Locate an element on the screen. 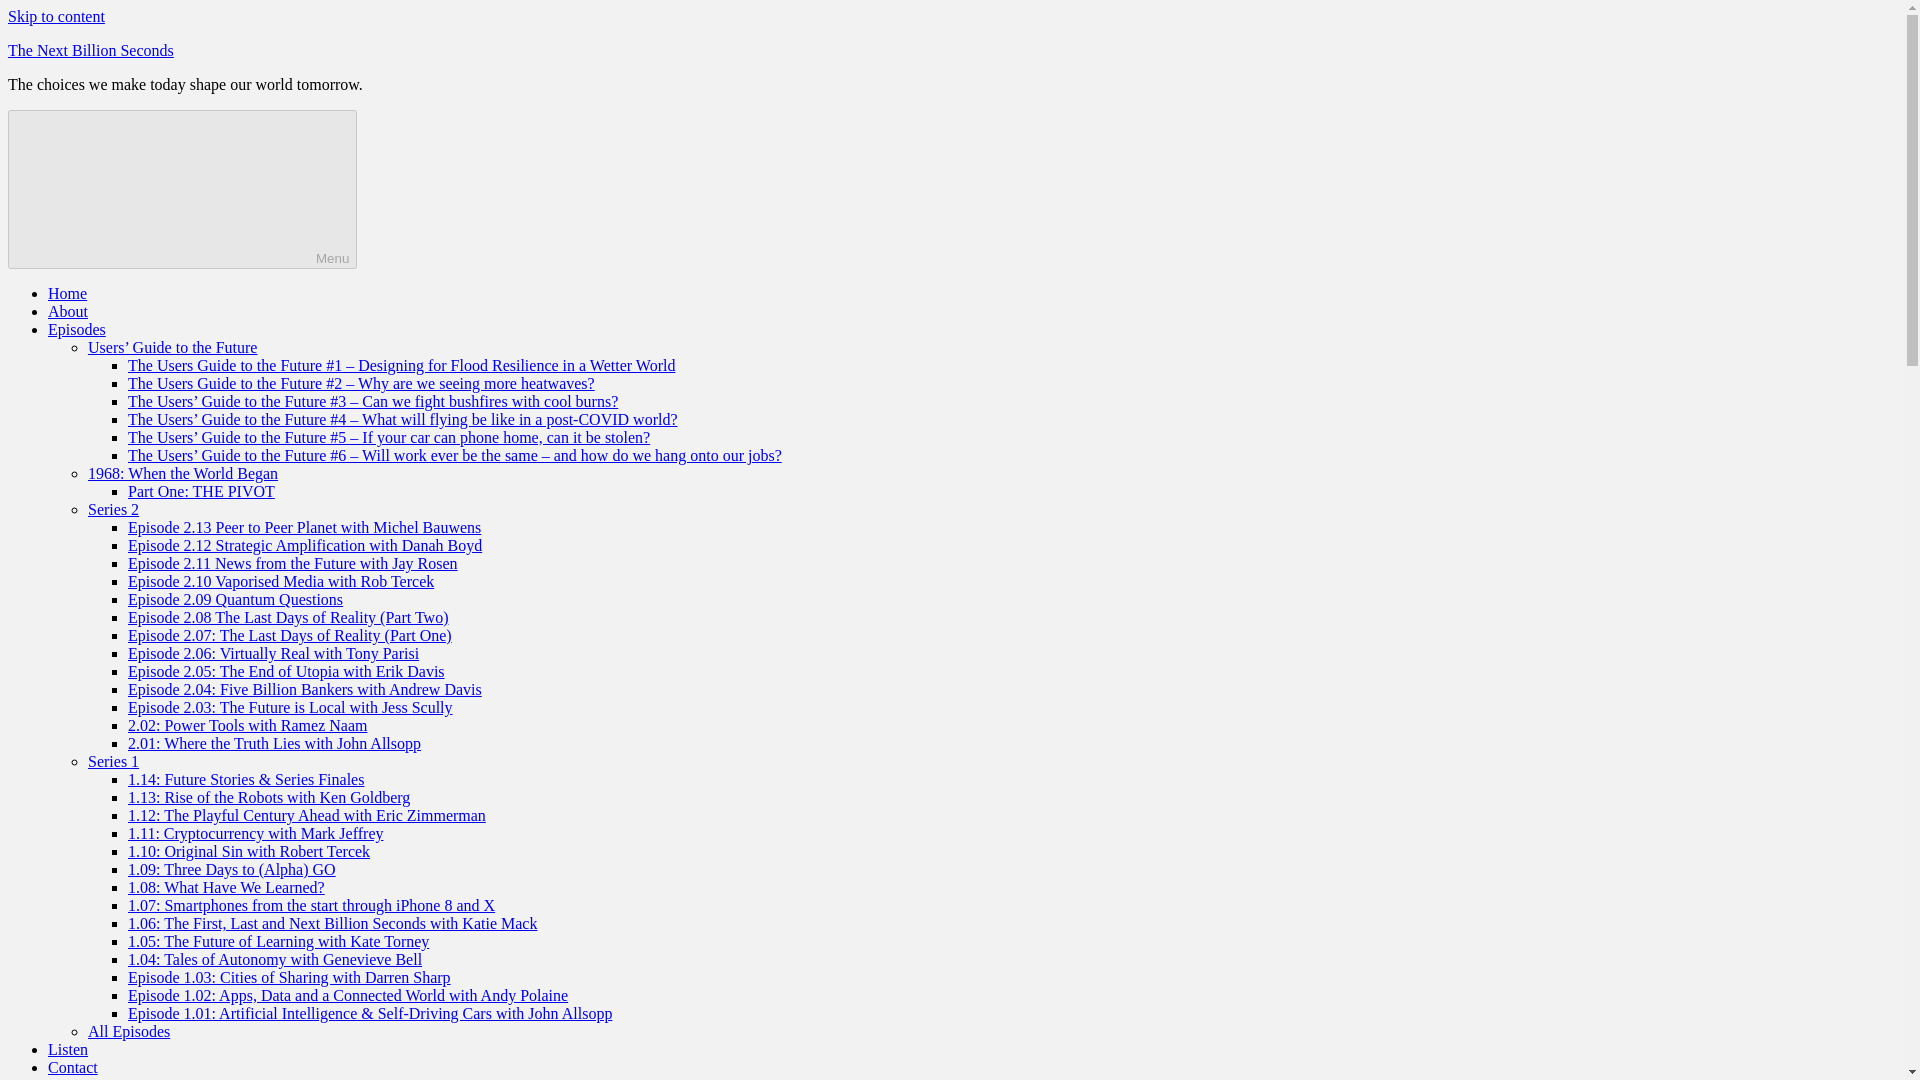 This screenshot has width=1920, height=1080. 1.10: Original Sin with Robert Tercek is located at coordinates (249, 851).